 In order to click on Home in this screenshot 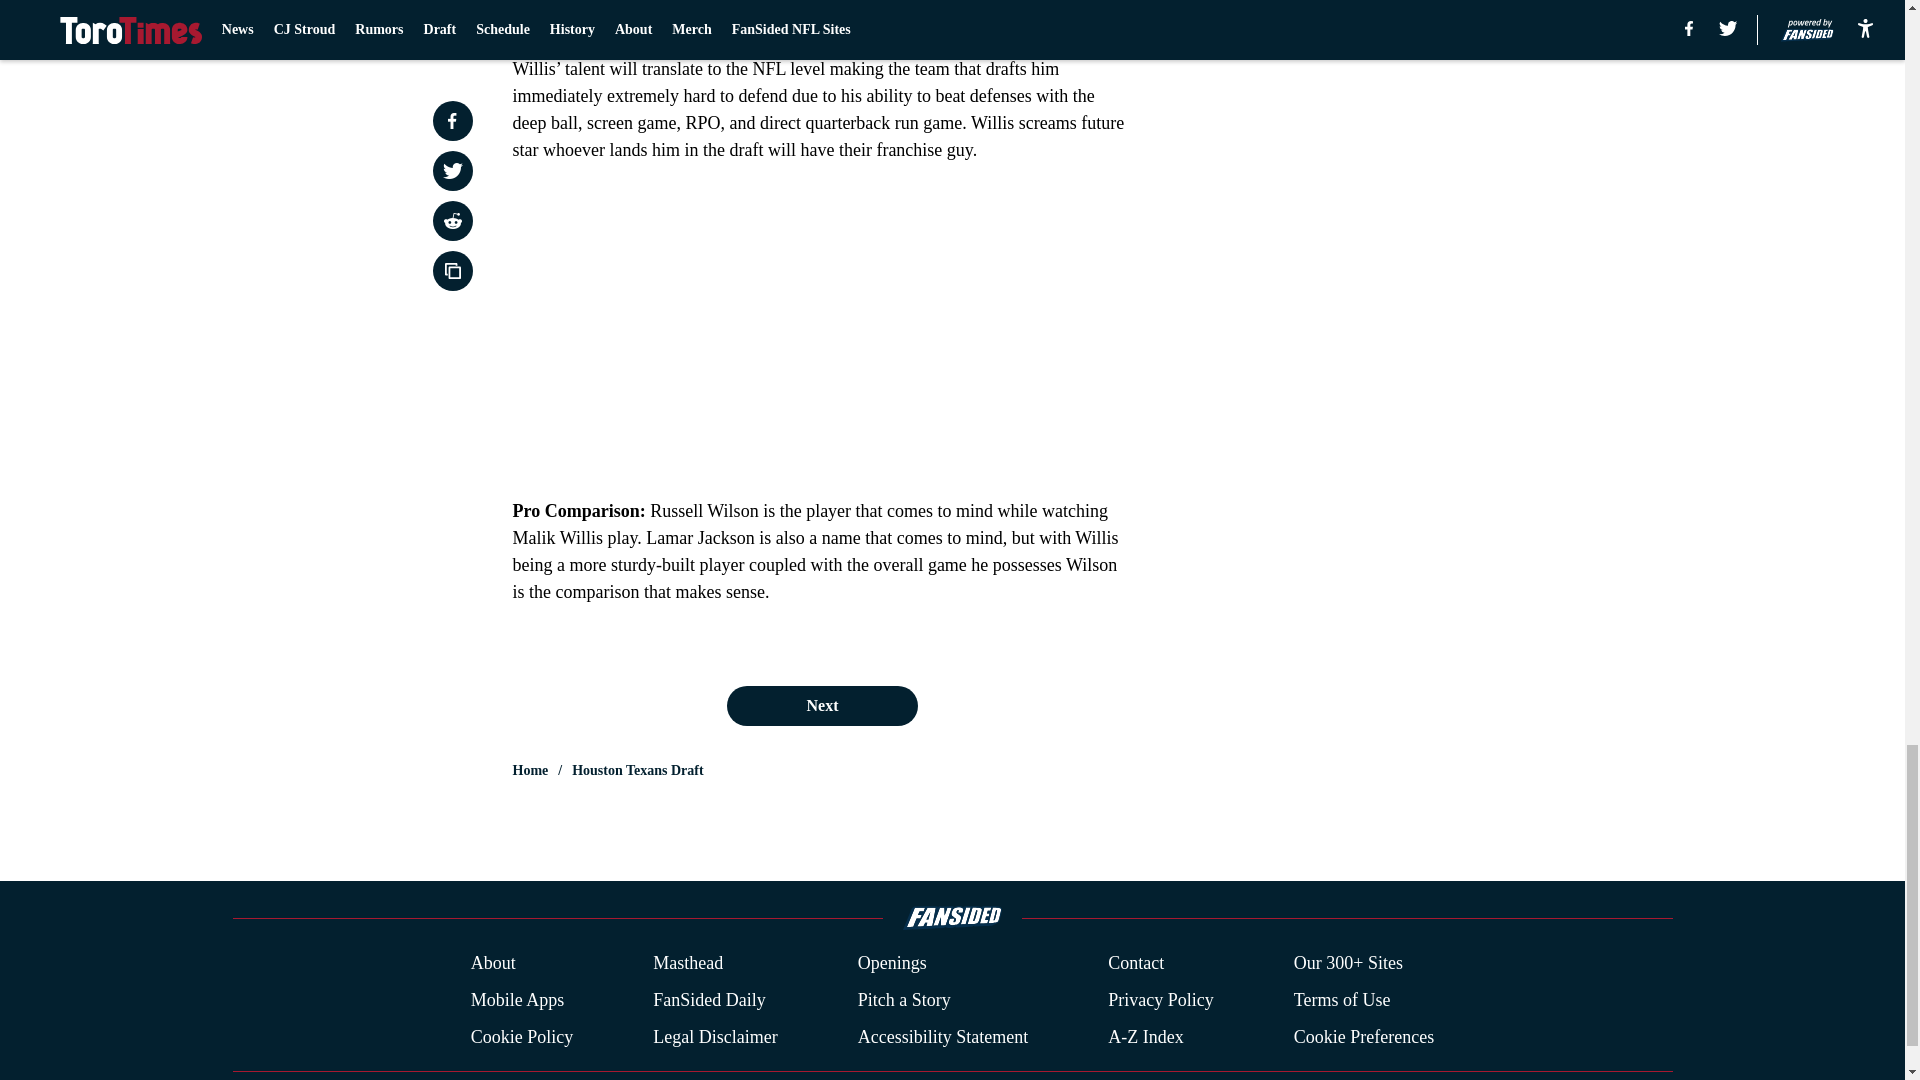, I will do `click(530, 770)`.